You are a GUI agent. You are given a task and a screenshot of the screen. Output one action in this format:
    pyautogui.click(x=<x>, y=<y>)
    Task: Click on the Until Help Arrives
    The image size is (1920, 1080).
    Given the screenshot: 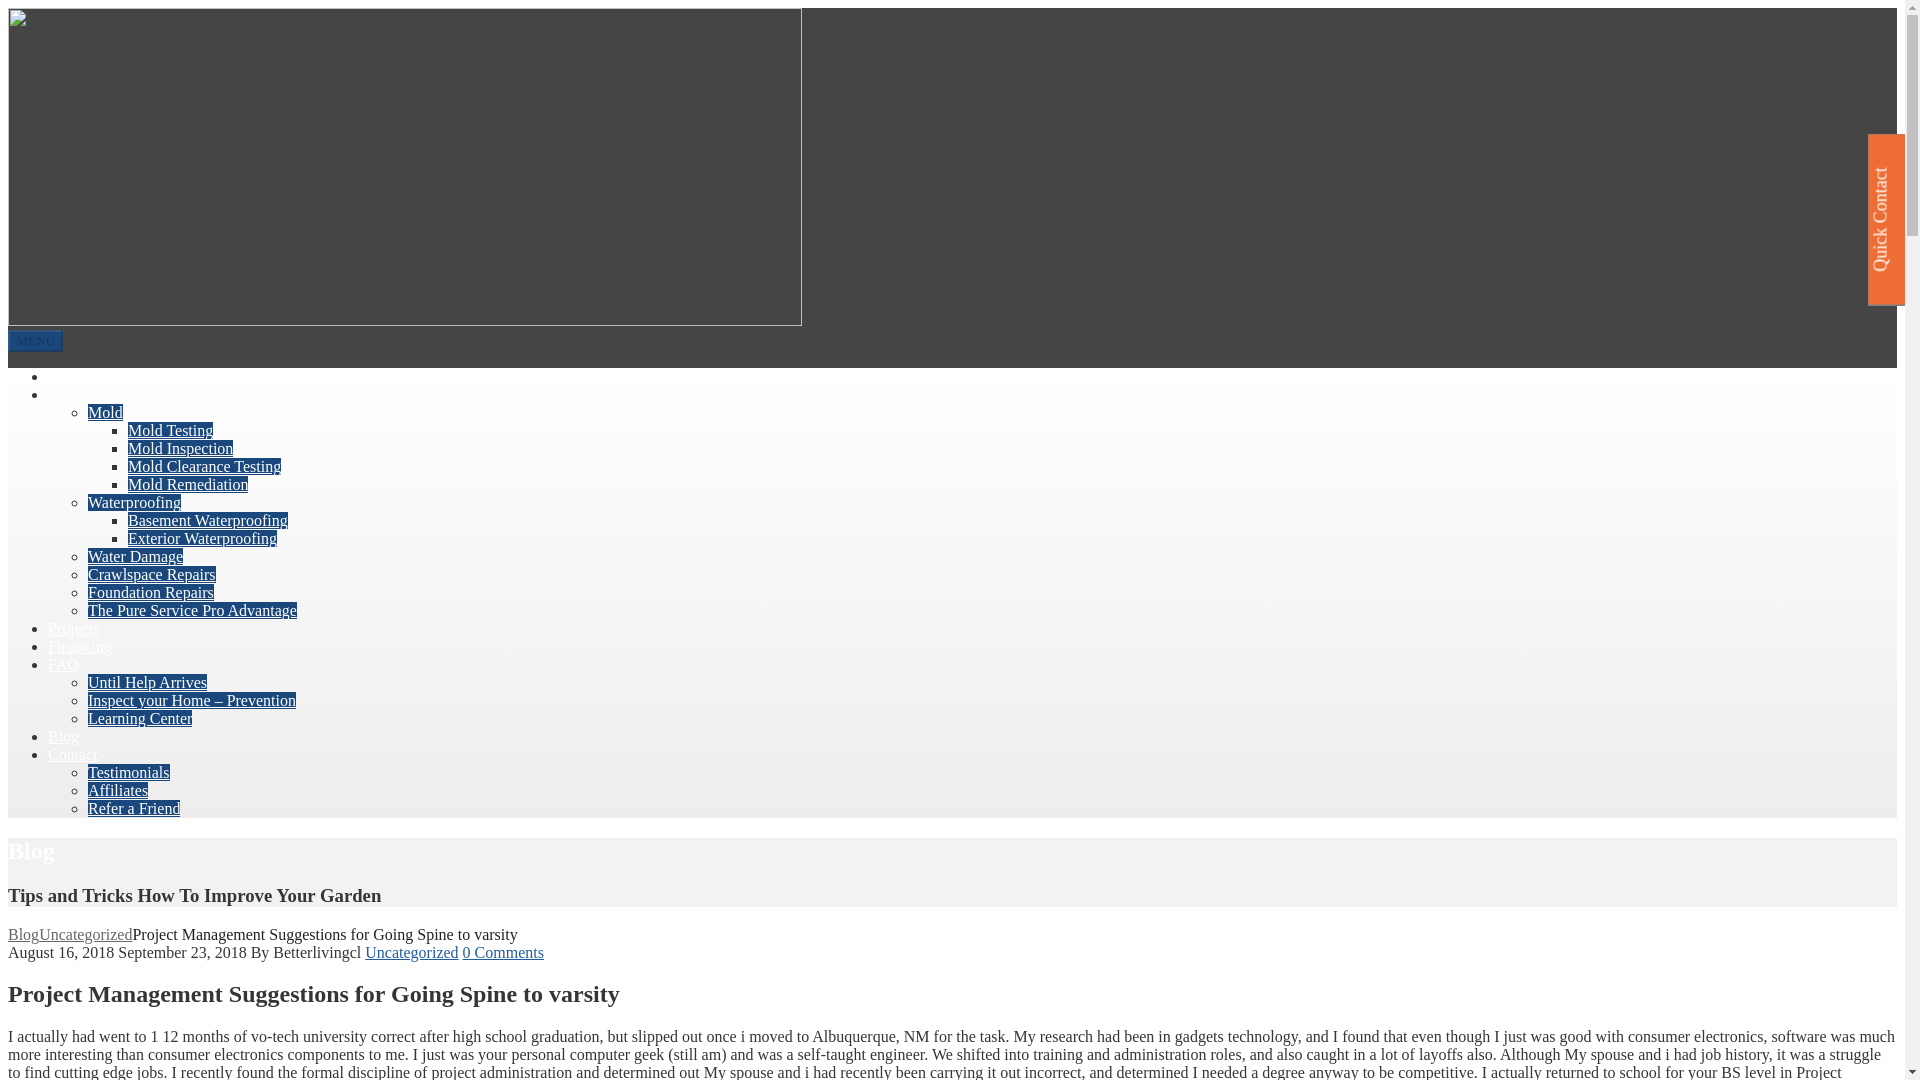 What is the action you would take?
    pyautogui.click(x=148, y=682)
    